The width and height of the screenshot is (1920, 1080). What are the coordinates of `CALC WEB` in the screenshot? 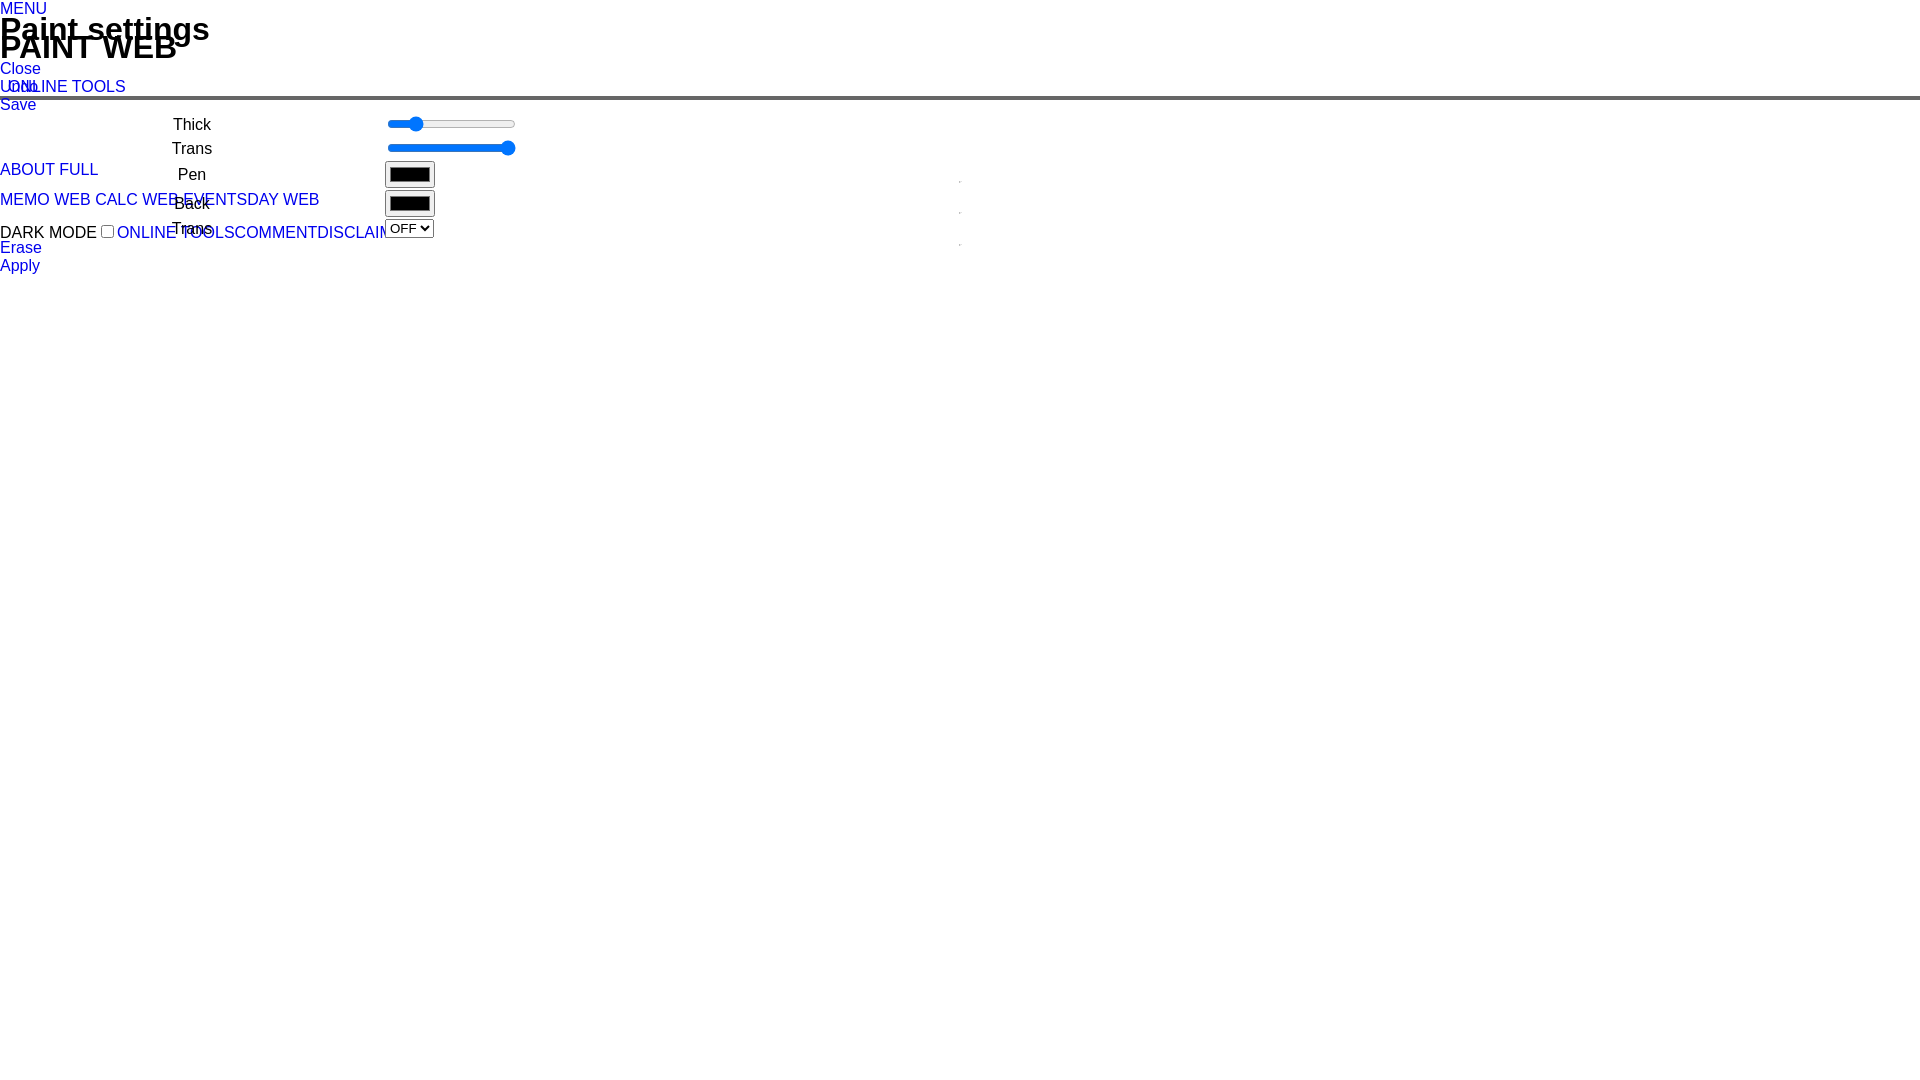 It's located at (137, 200).